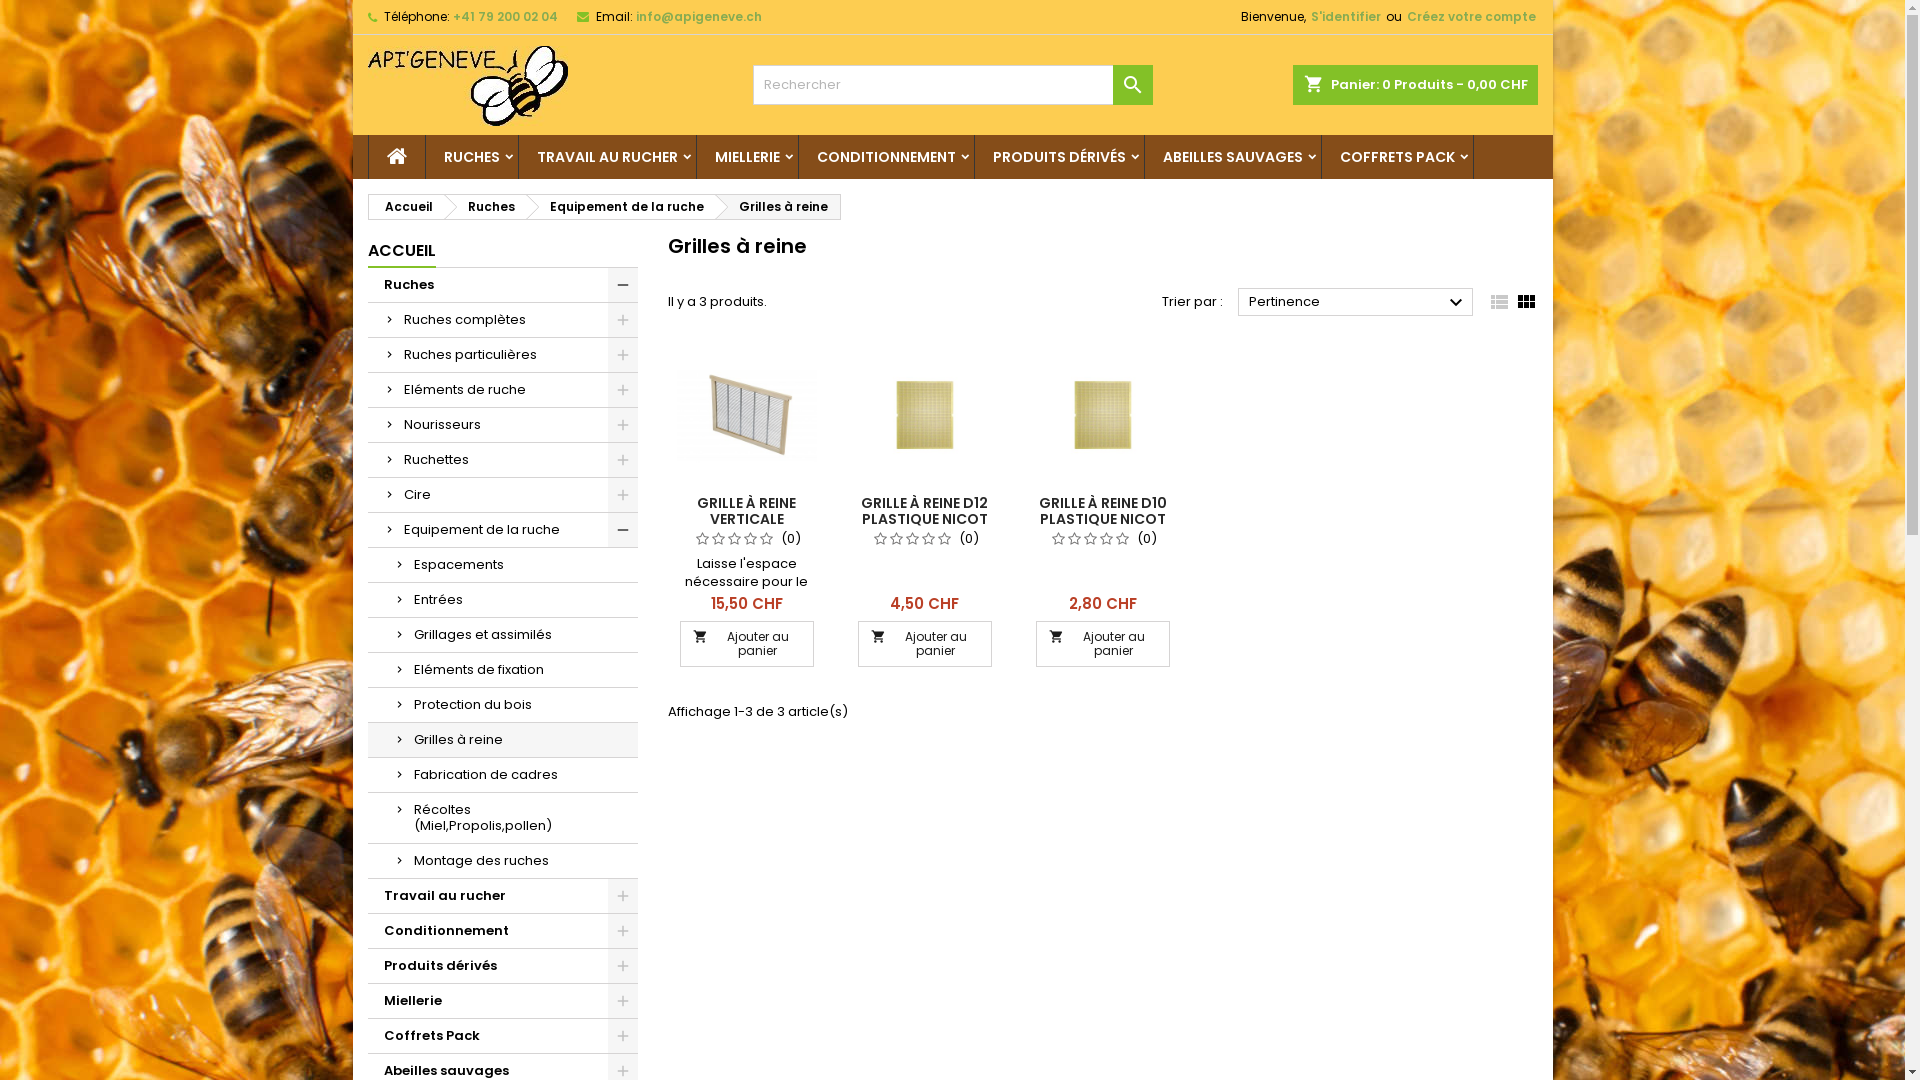 This screenshot has width=1920, height=1080. What do you see at coordinates (1398, 157) in the screenshot?
I see `COFFRETS PACK` at bounding box center [1398, 157].